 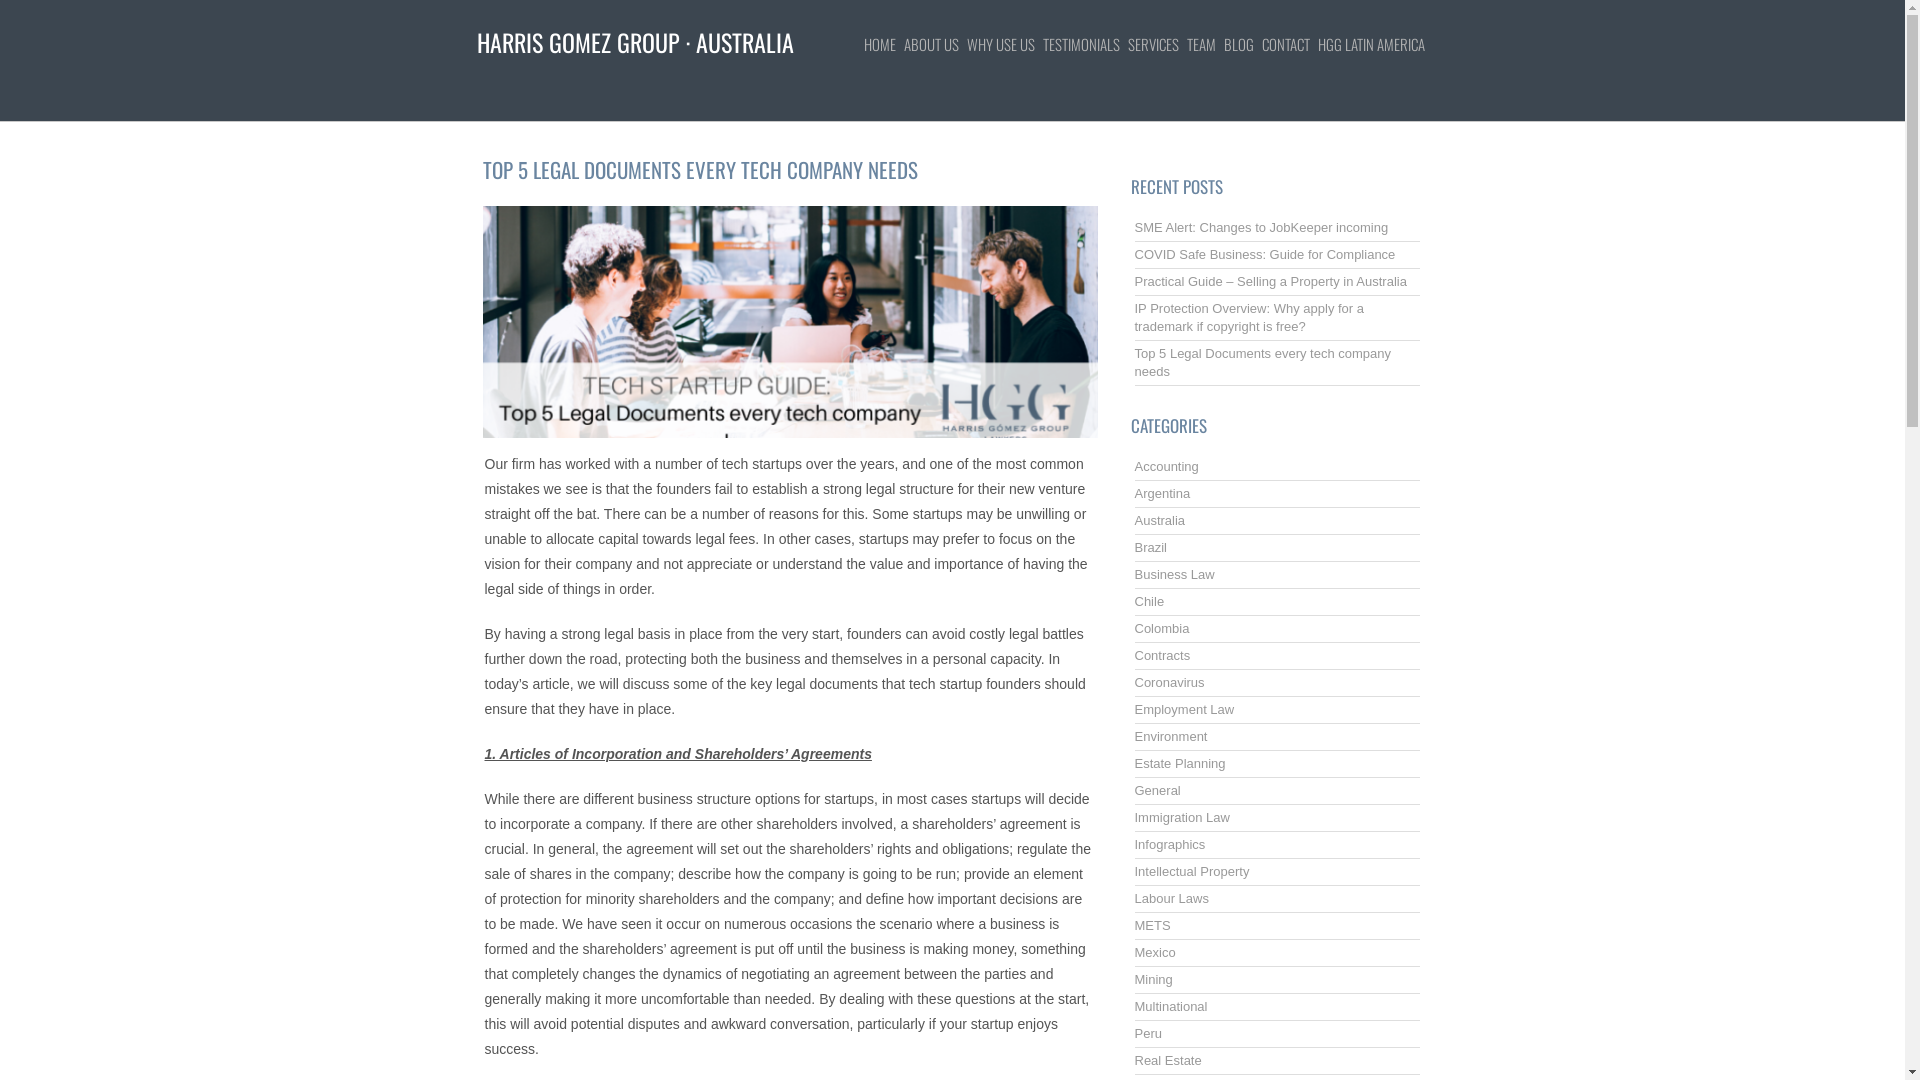 What do you see at coordinates (1154, 952) in the screenshot?
I see `Mexico` at bounding box center [1154, 952].